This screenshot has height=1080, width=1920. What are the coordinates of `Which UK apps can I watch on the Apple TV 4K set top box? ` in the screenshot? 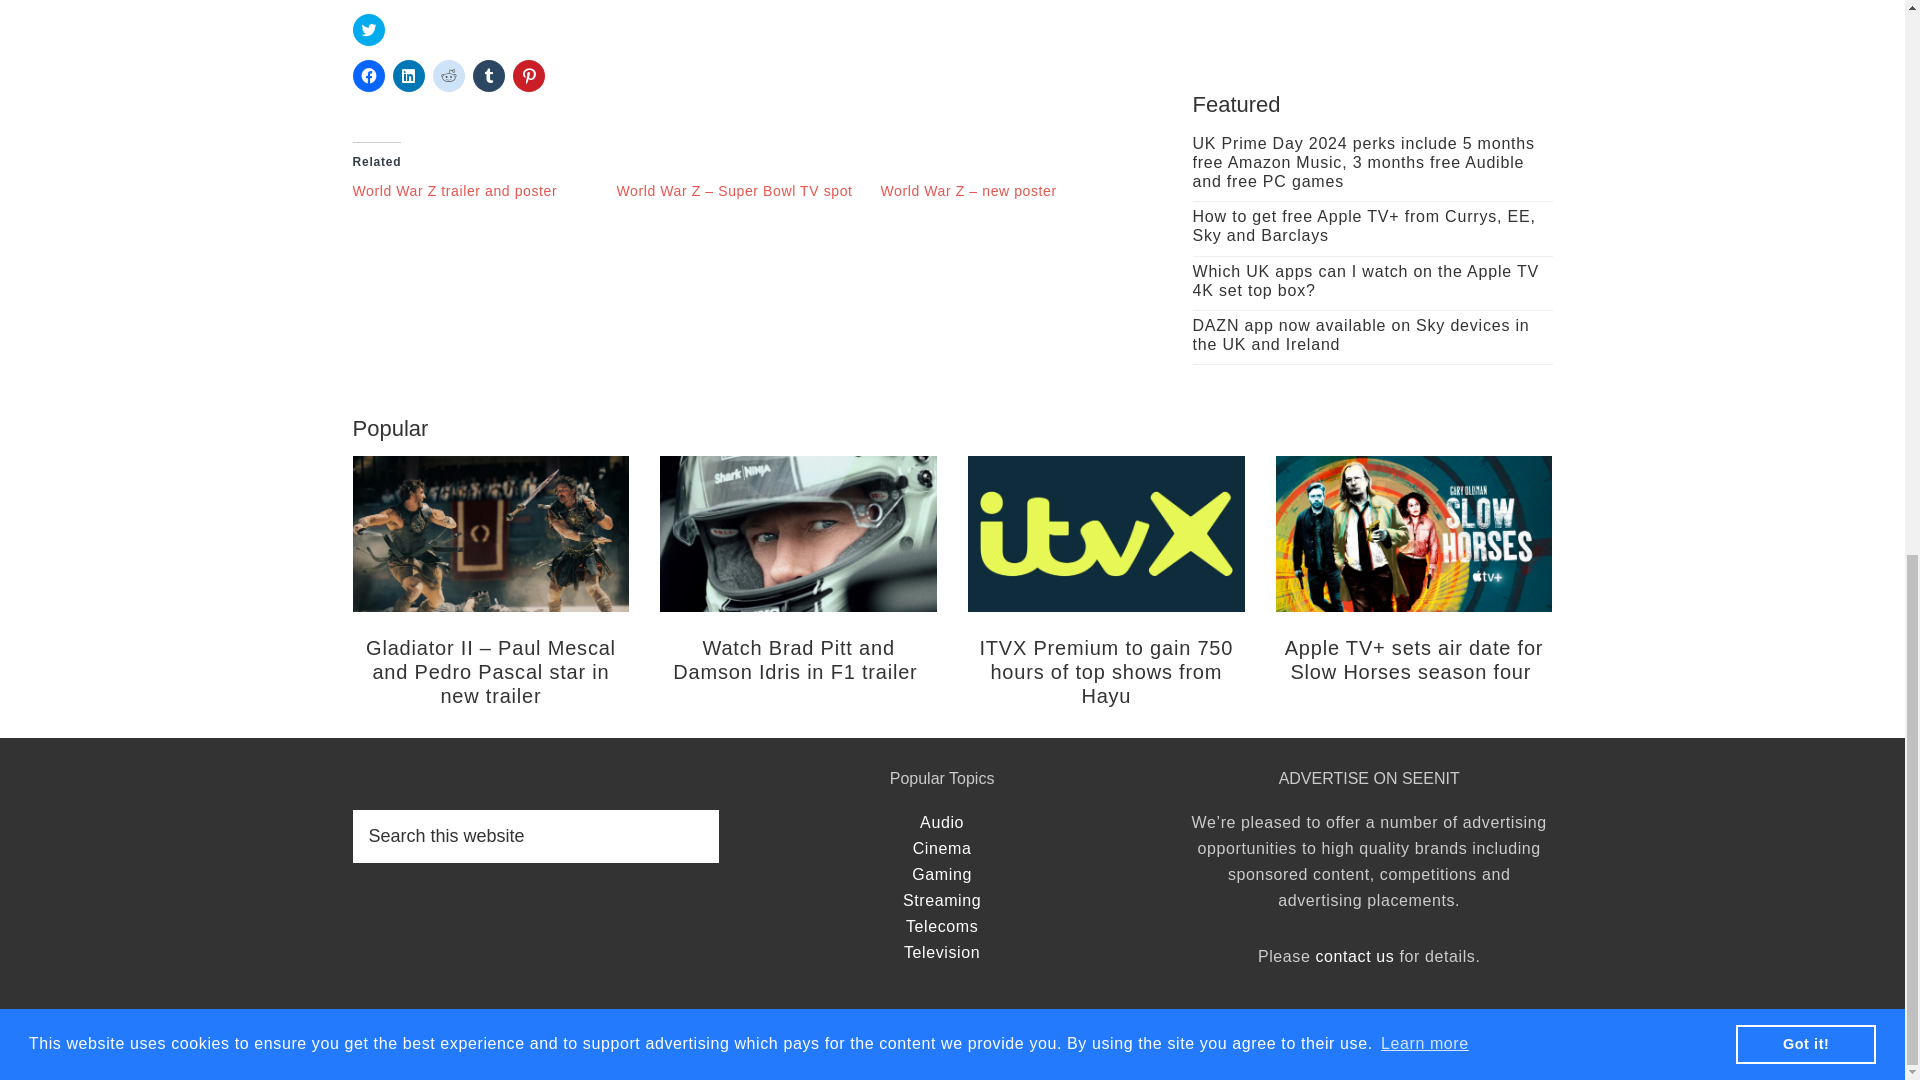 It's located at (1364, 281).